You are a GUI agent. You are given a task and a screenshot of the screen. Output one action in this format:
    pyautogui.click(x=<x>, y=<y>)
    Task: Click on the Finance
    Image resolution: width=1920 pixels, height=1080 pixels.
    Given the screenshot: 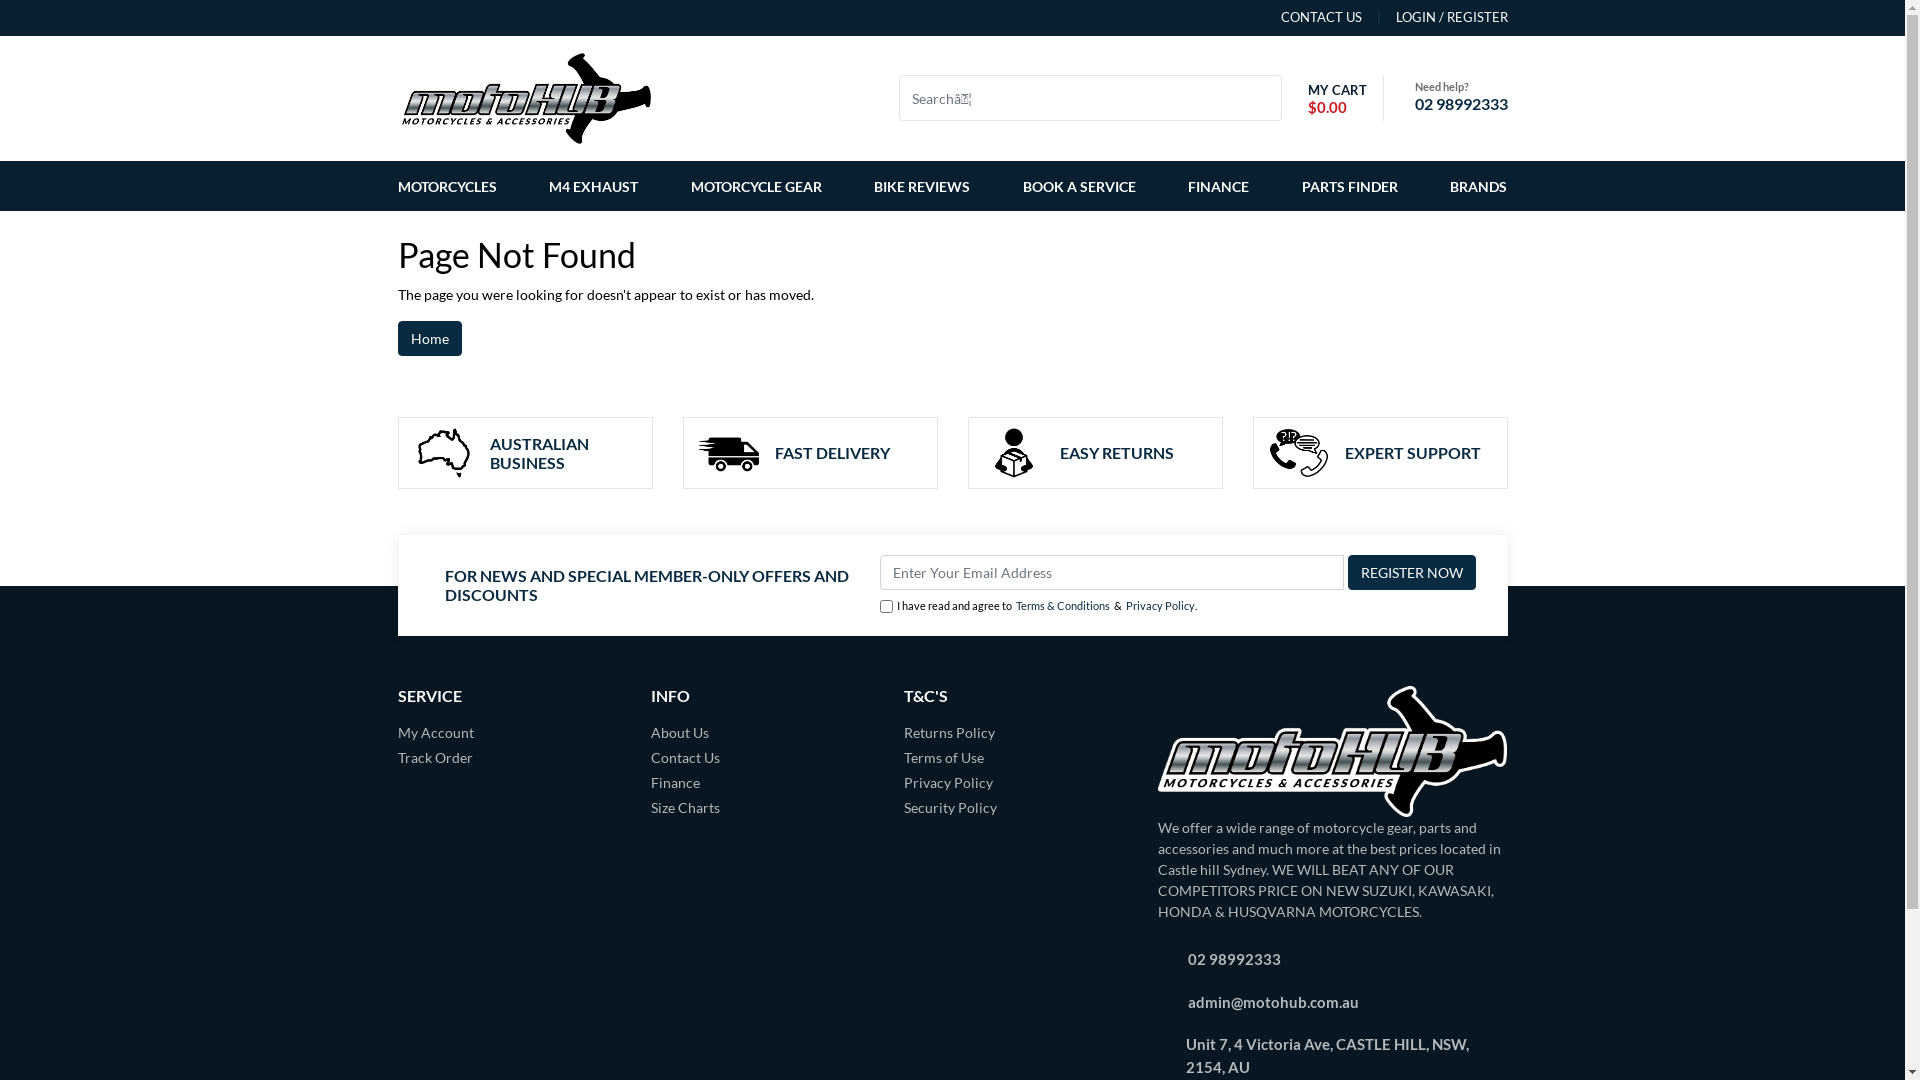 What is the action you would take?
    pyautogui.click(x=762, y=782)
    